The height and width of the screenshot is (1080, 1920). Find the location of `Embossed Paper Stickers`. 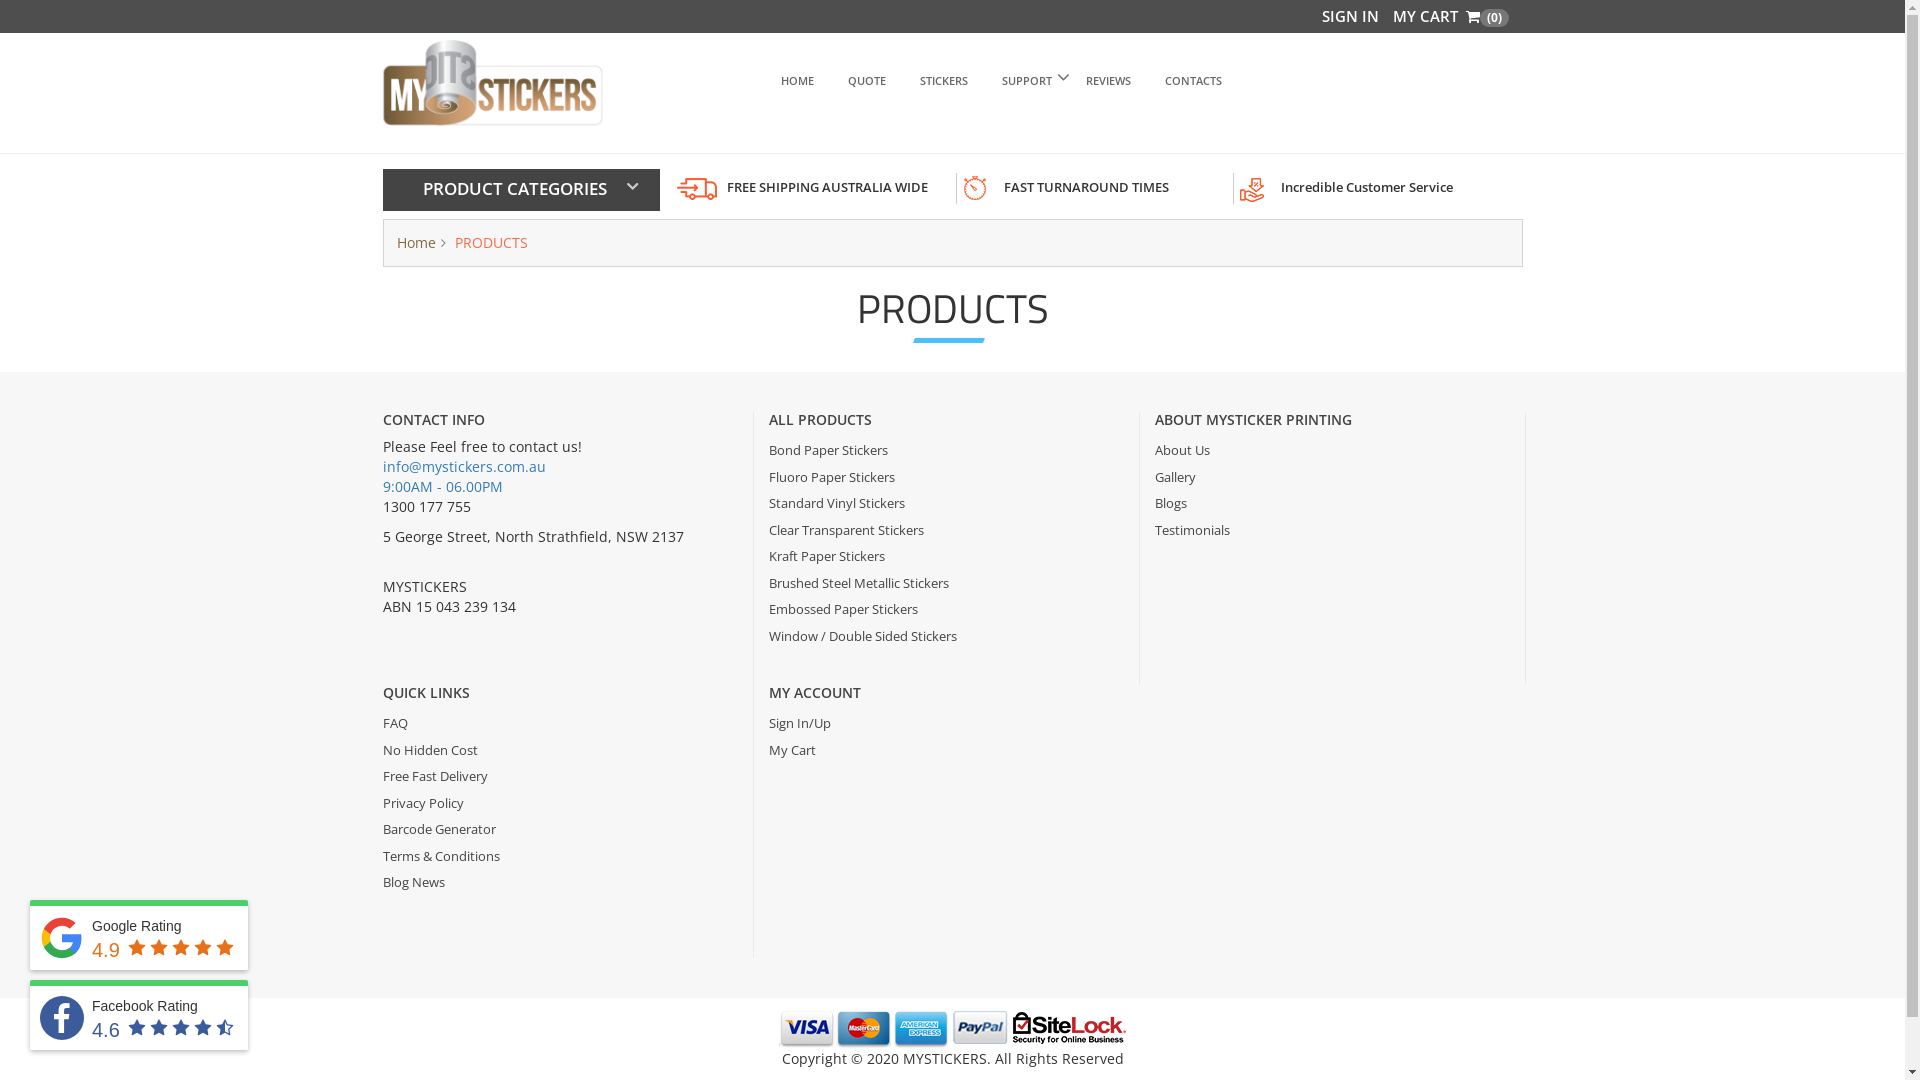

Embossed Paper Stickers is located at coordinates (946, 610).